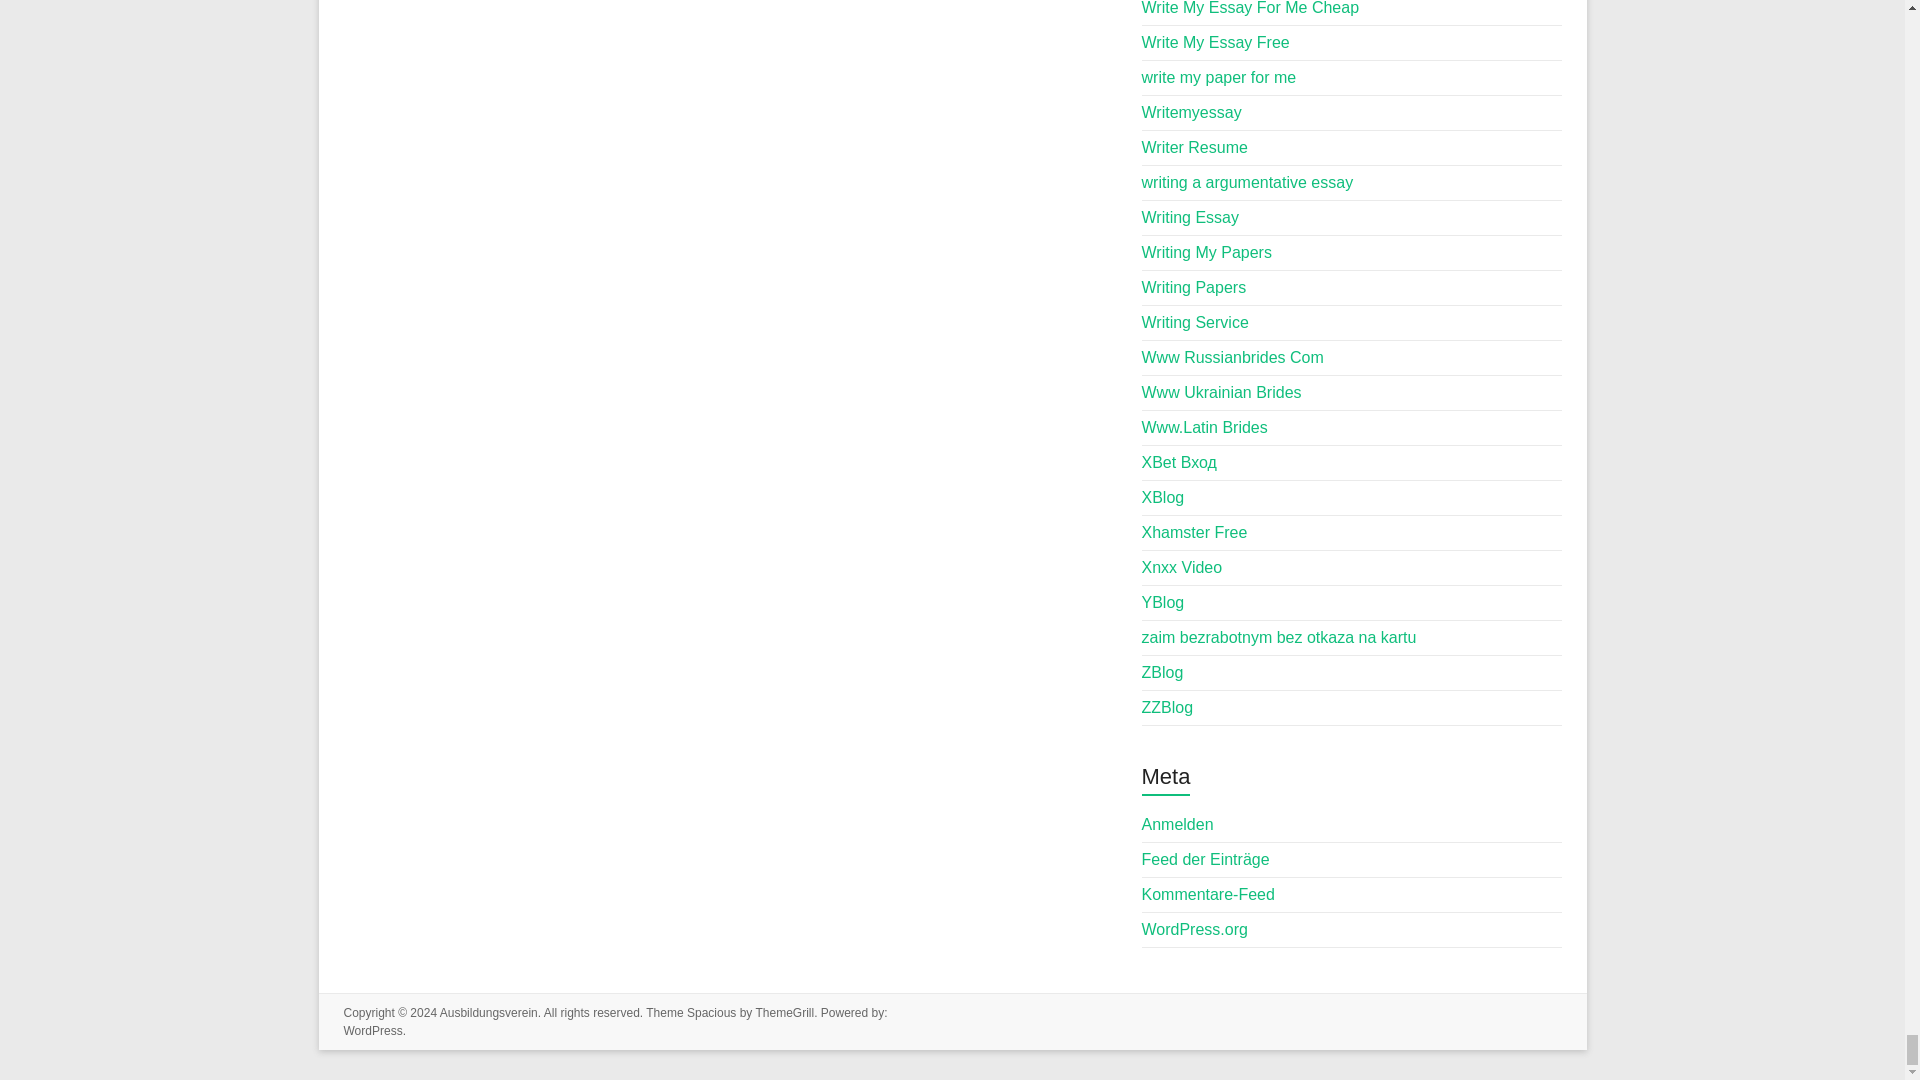 This screenshot has height=1080, width=1920. Describe the element at coordinates (373, 1030) in the screenshot. I see `WordPress` at that location.